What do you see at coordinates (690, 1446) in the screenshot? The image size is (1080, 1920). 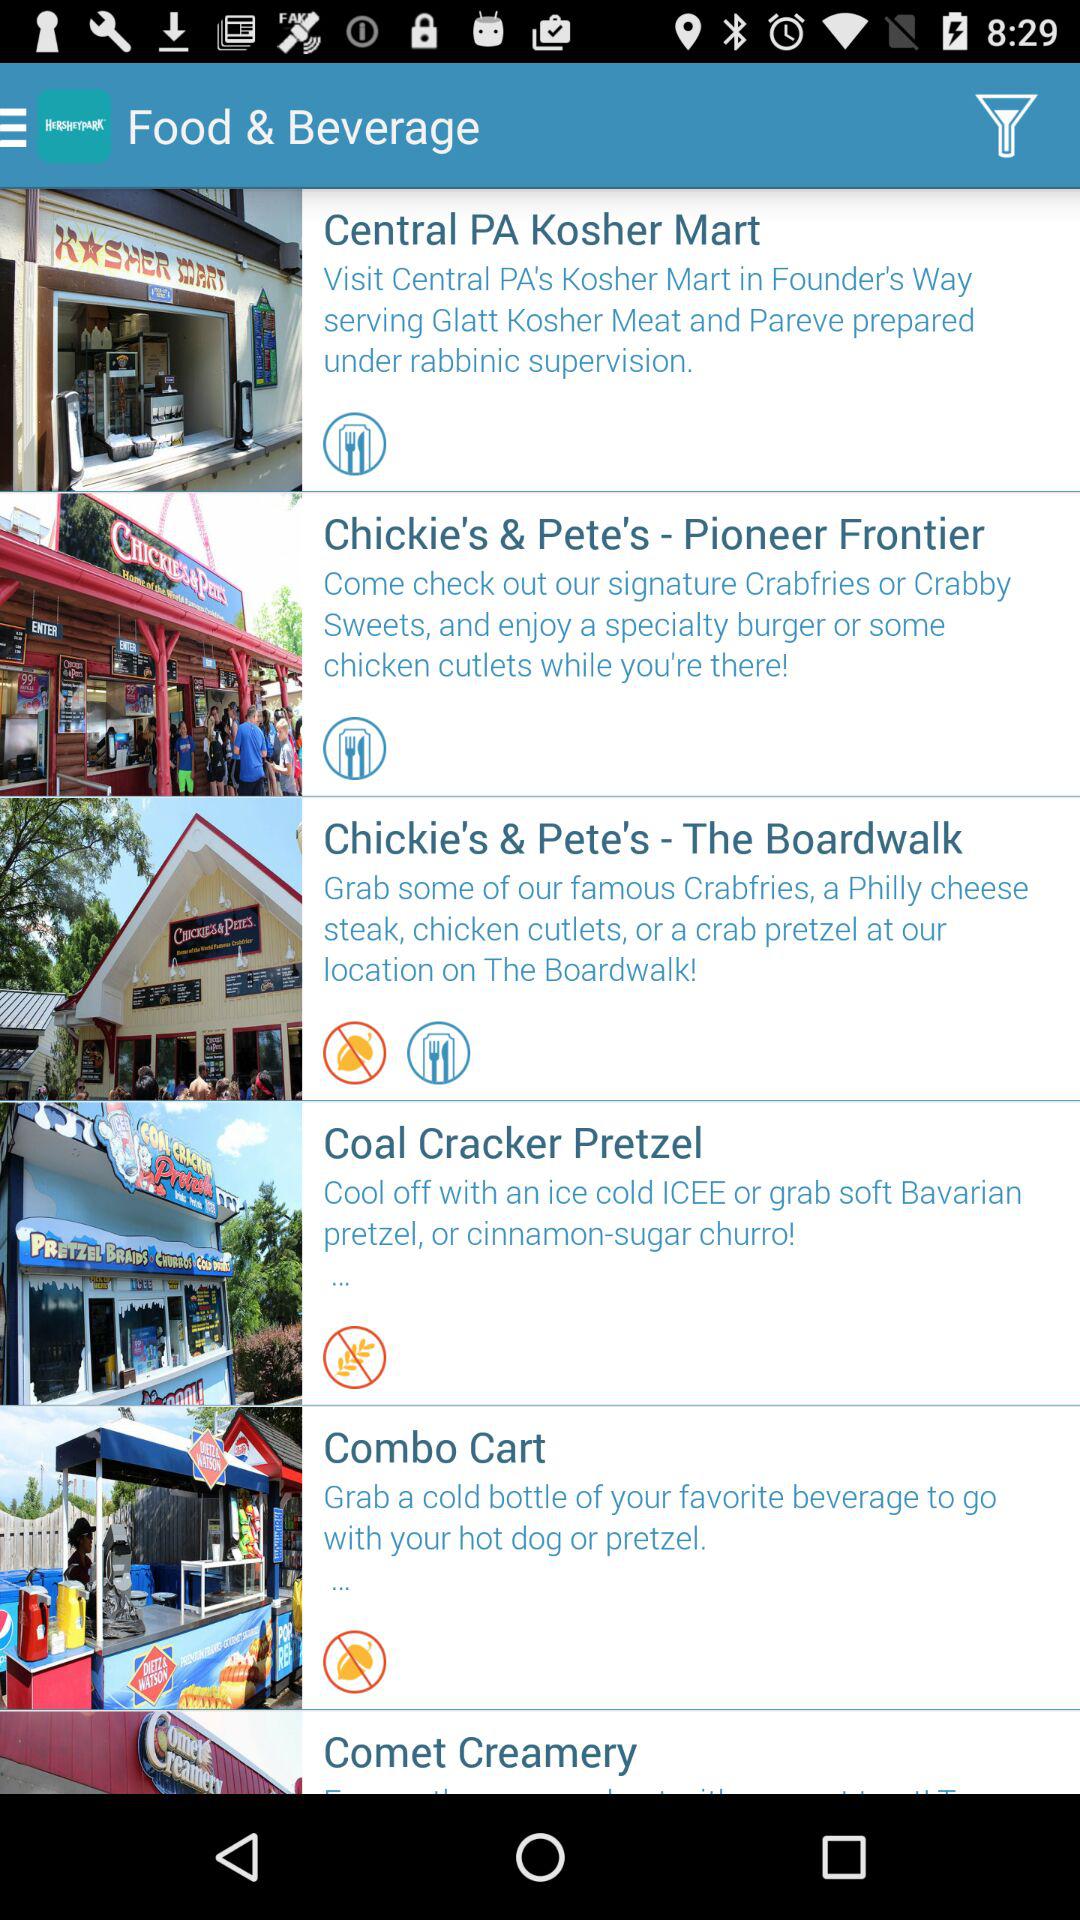 I see `select the icon above the grab a cold item` at bounding box center [690, 1446].